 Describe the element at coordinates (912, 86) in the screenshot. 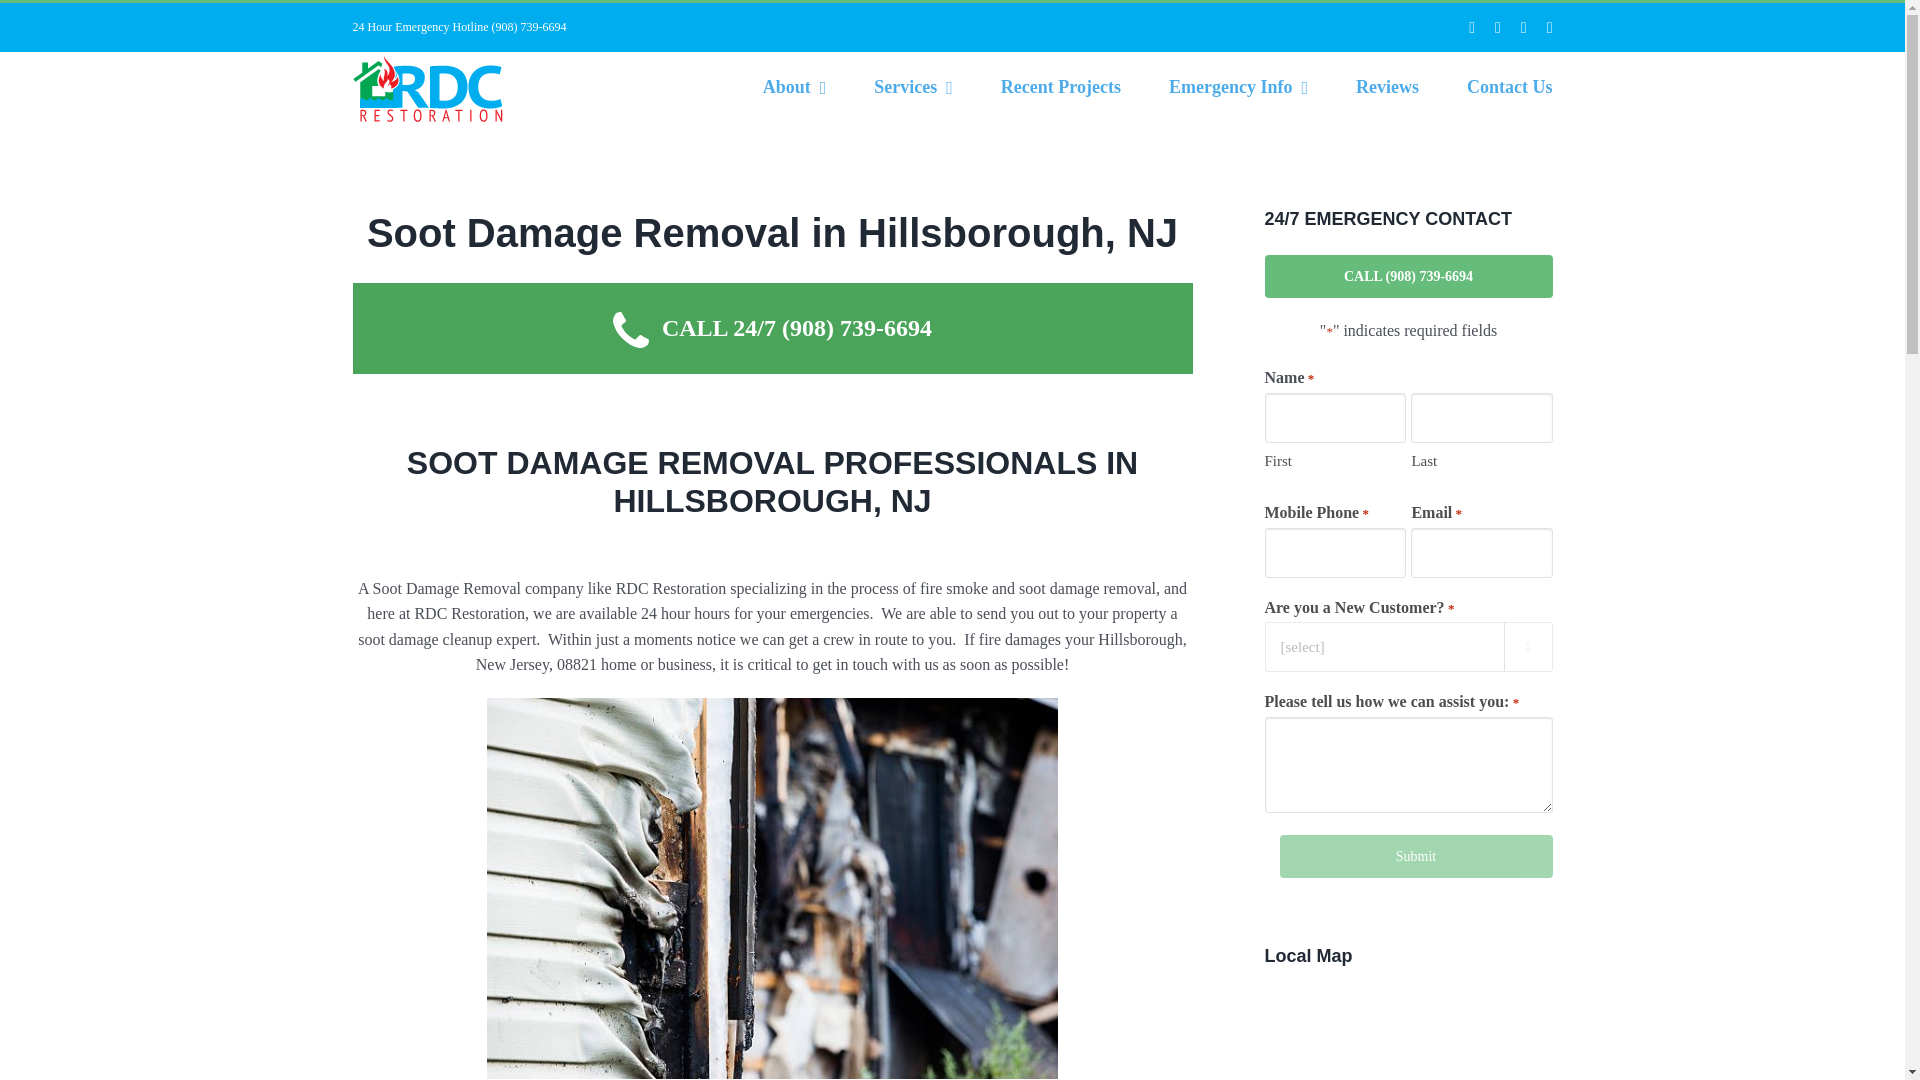

I see `Services` at that location.